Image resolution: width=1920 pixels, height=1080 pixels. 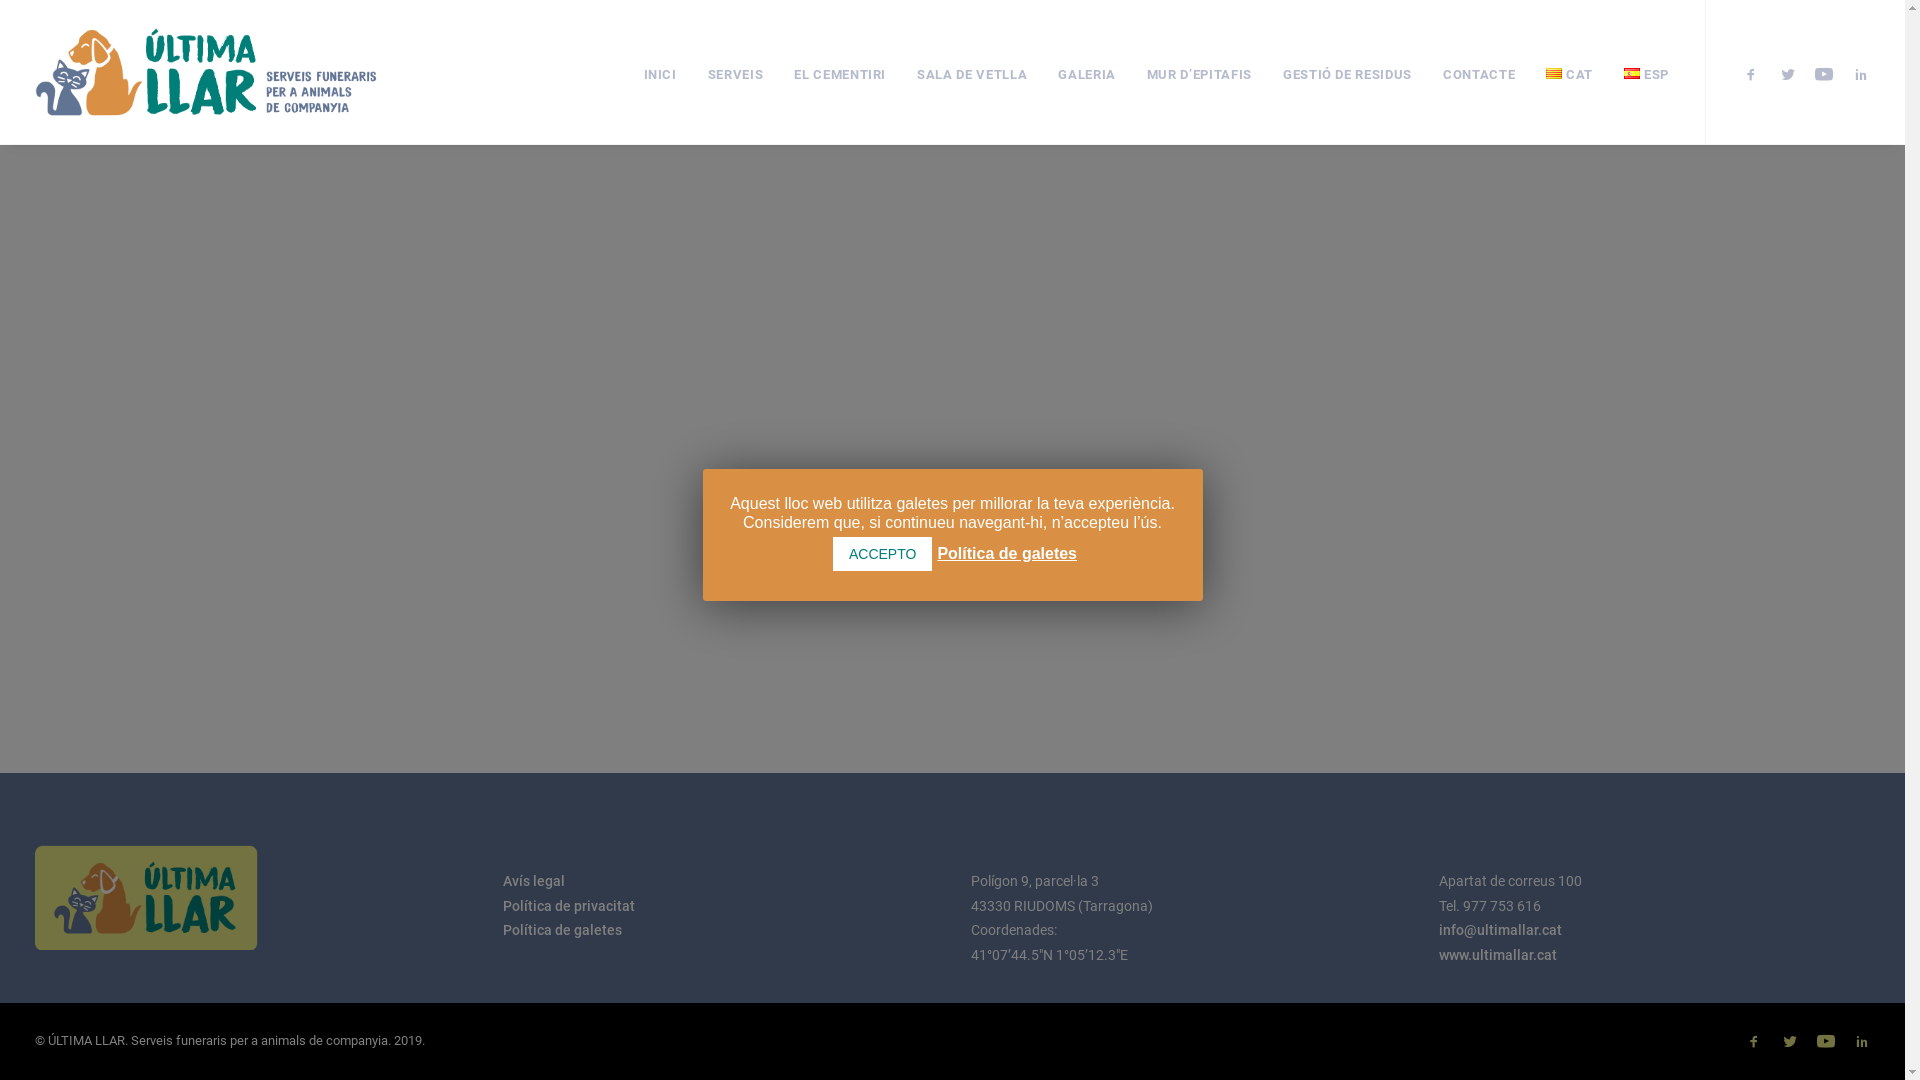 I want to click on CAT, so click(x=1554, y=74).